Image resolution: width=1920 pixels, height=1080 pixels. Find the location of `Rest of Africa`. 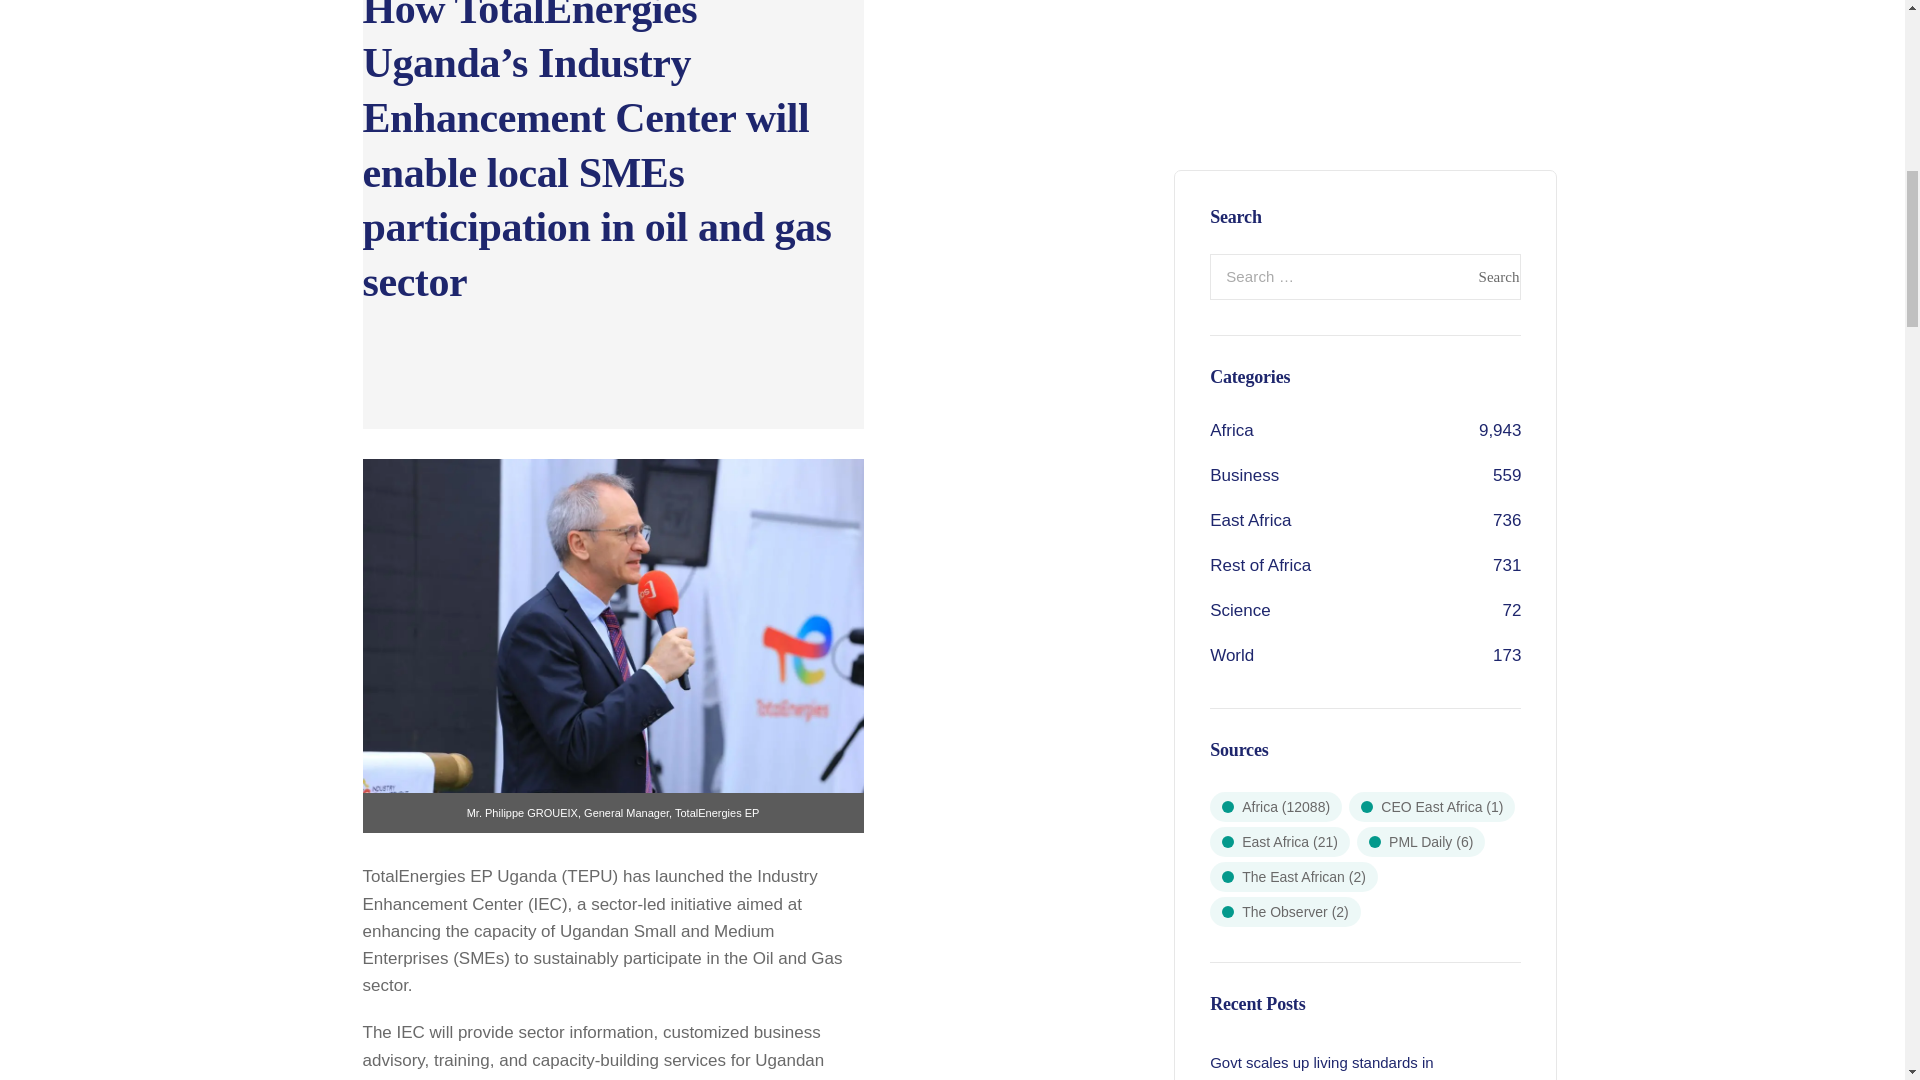

Rest of Africa is located at coordinates (1260, 209).